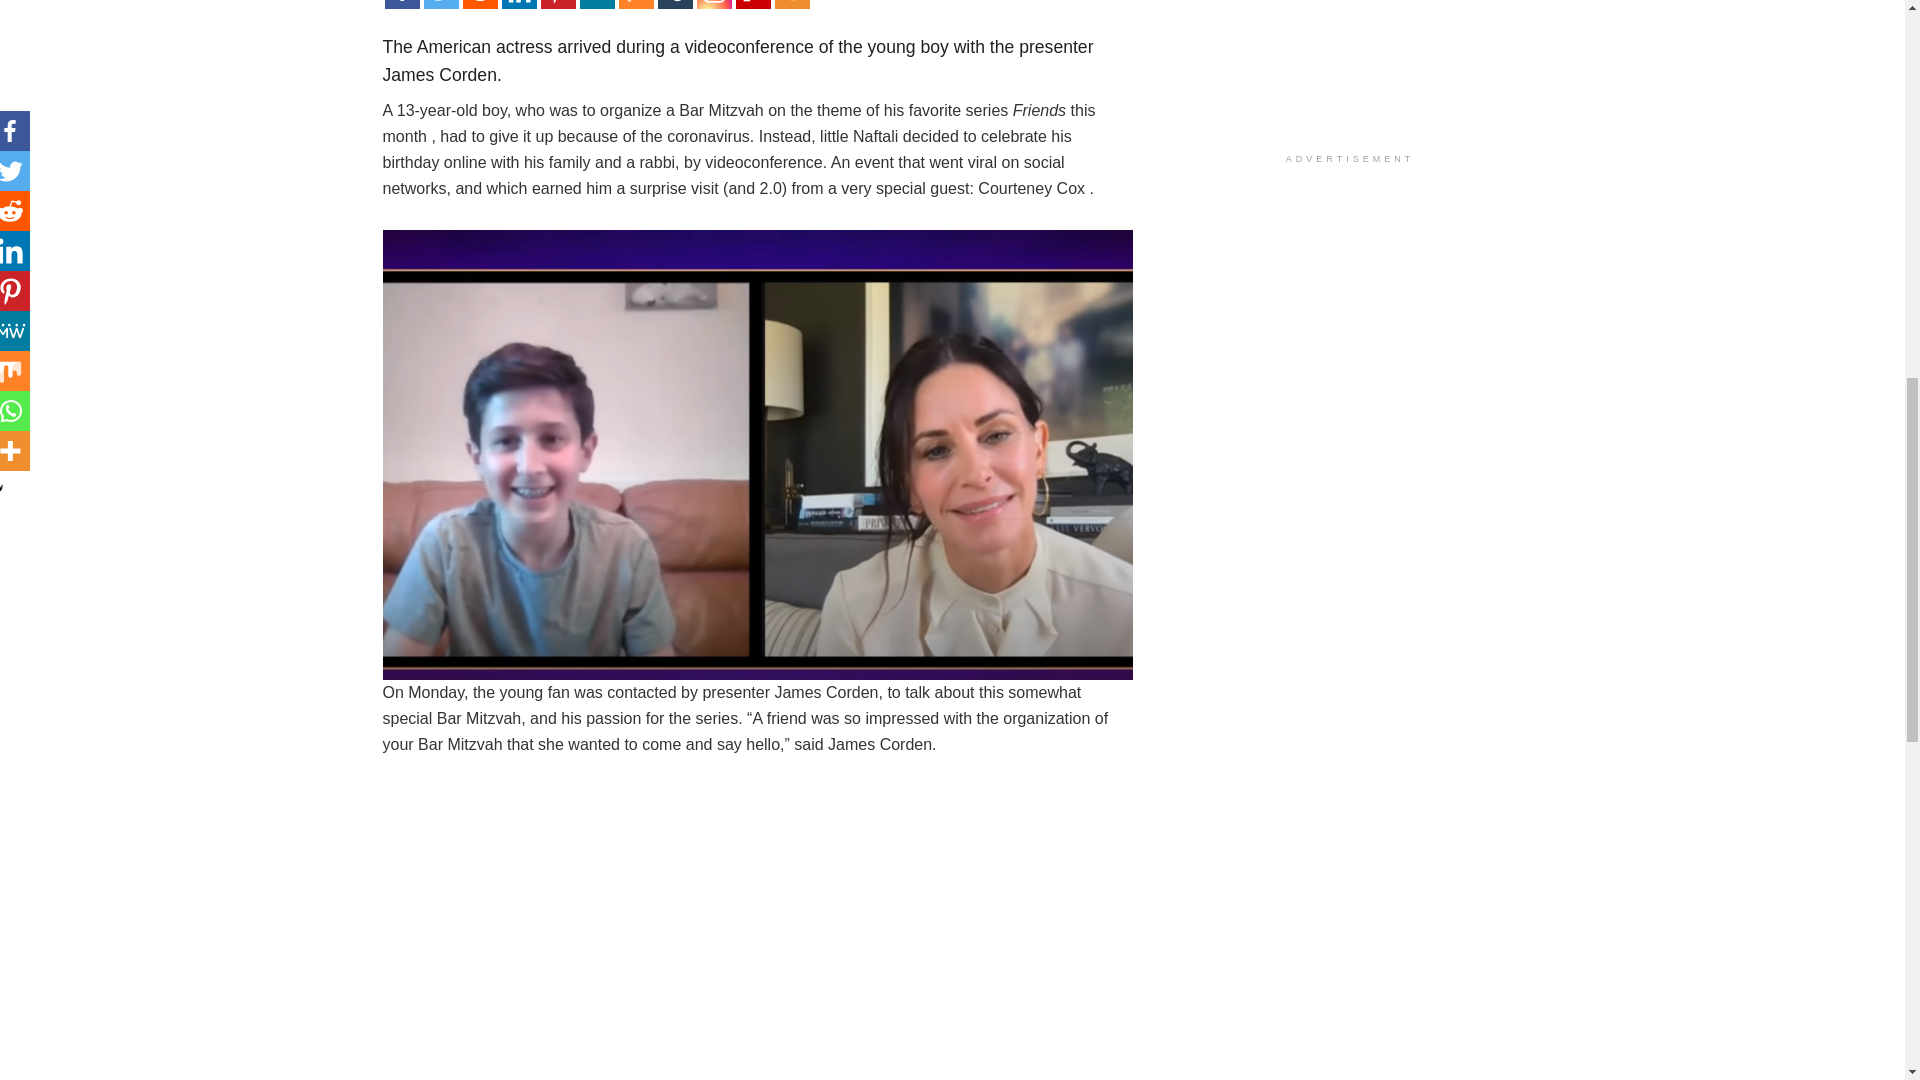 The height and width of the screenshot is (1080, 1920). I want to click on Flipboard, so click(753, 4).